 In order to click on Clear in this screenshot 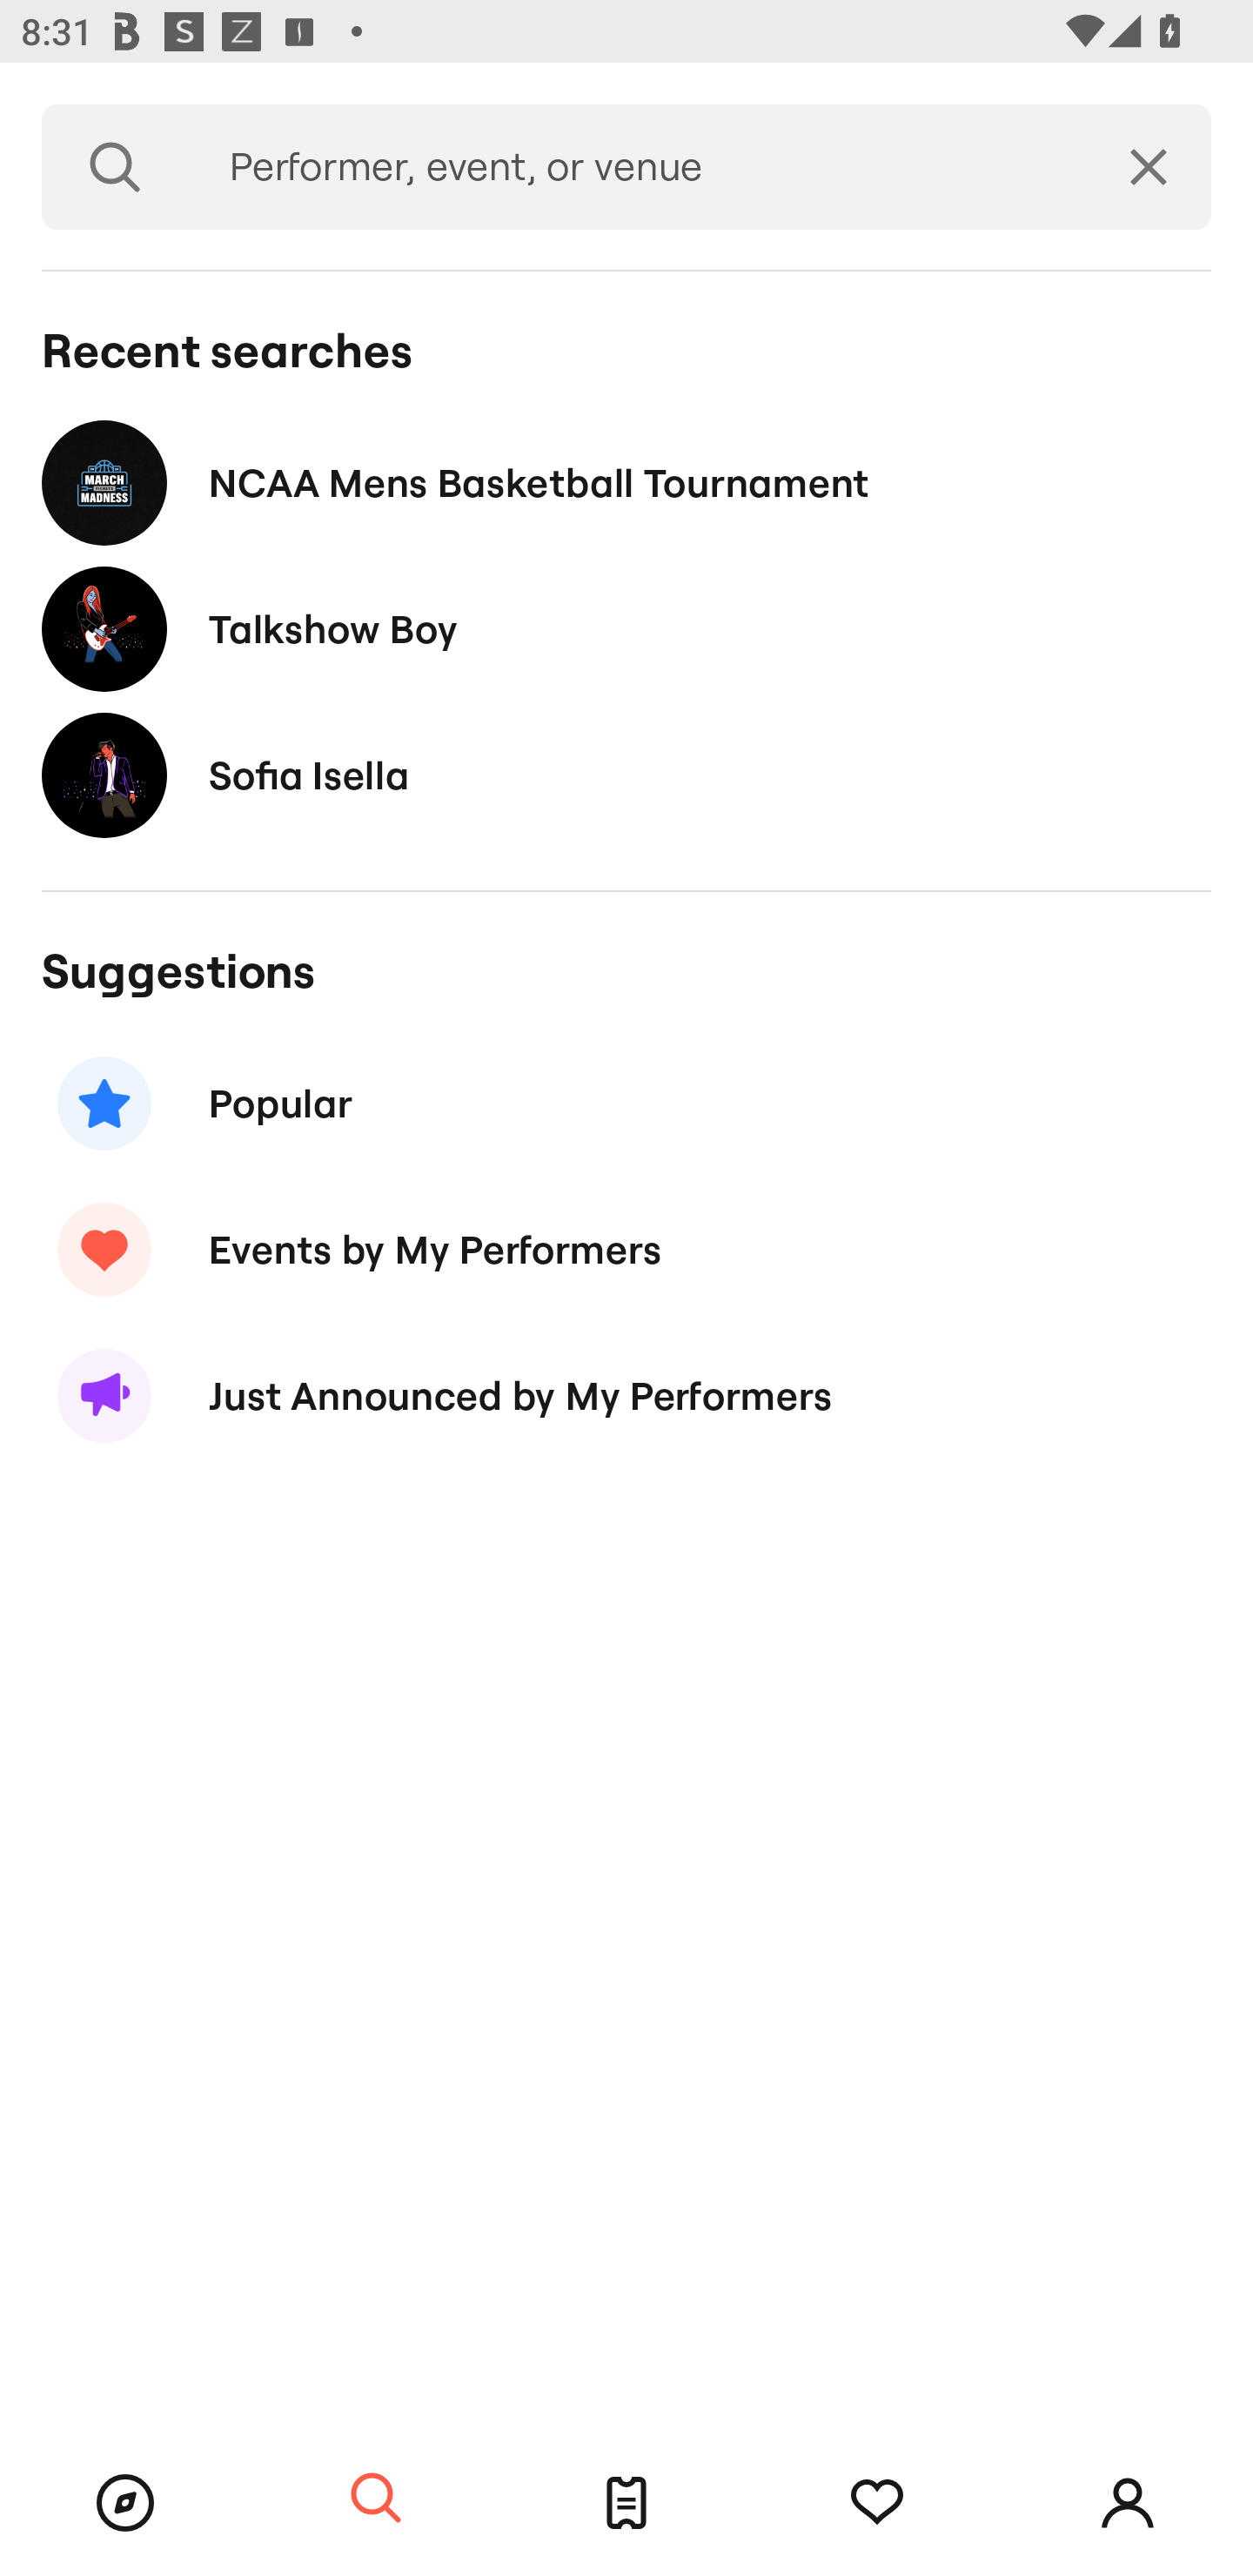, I will do `click(1149, 167)`.